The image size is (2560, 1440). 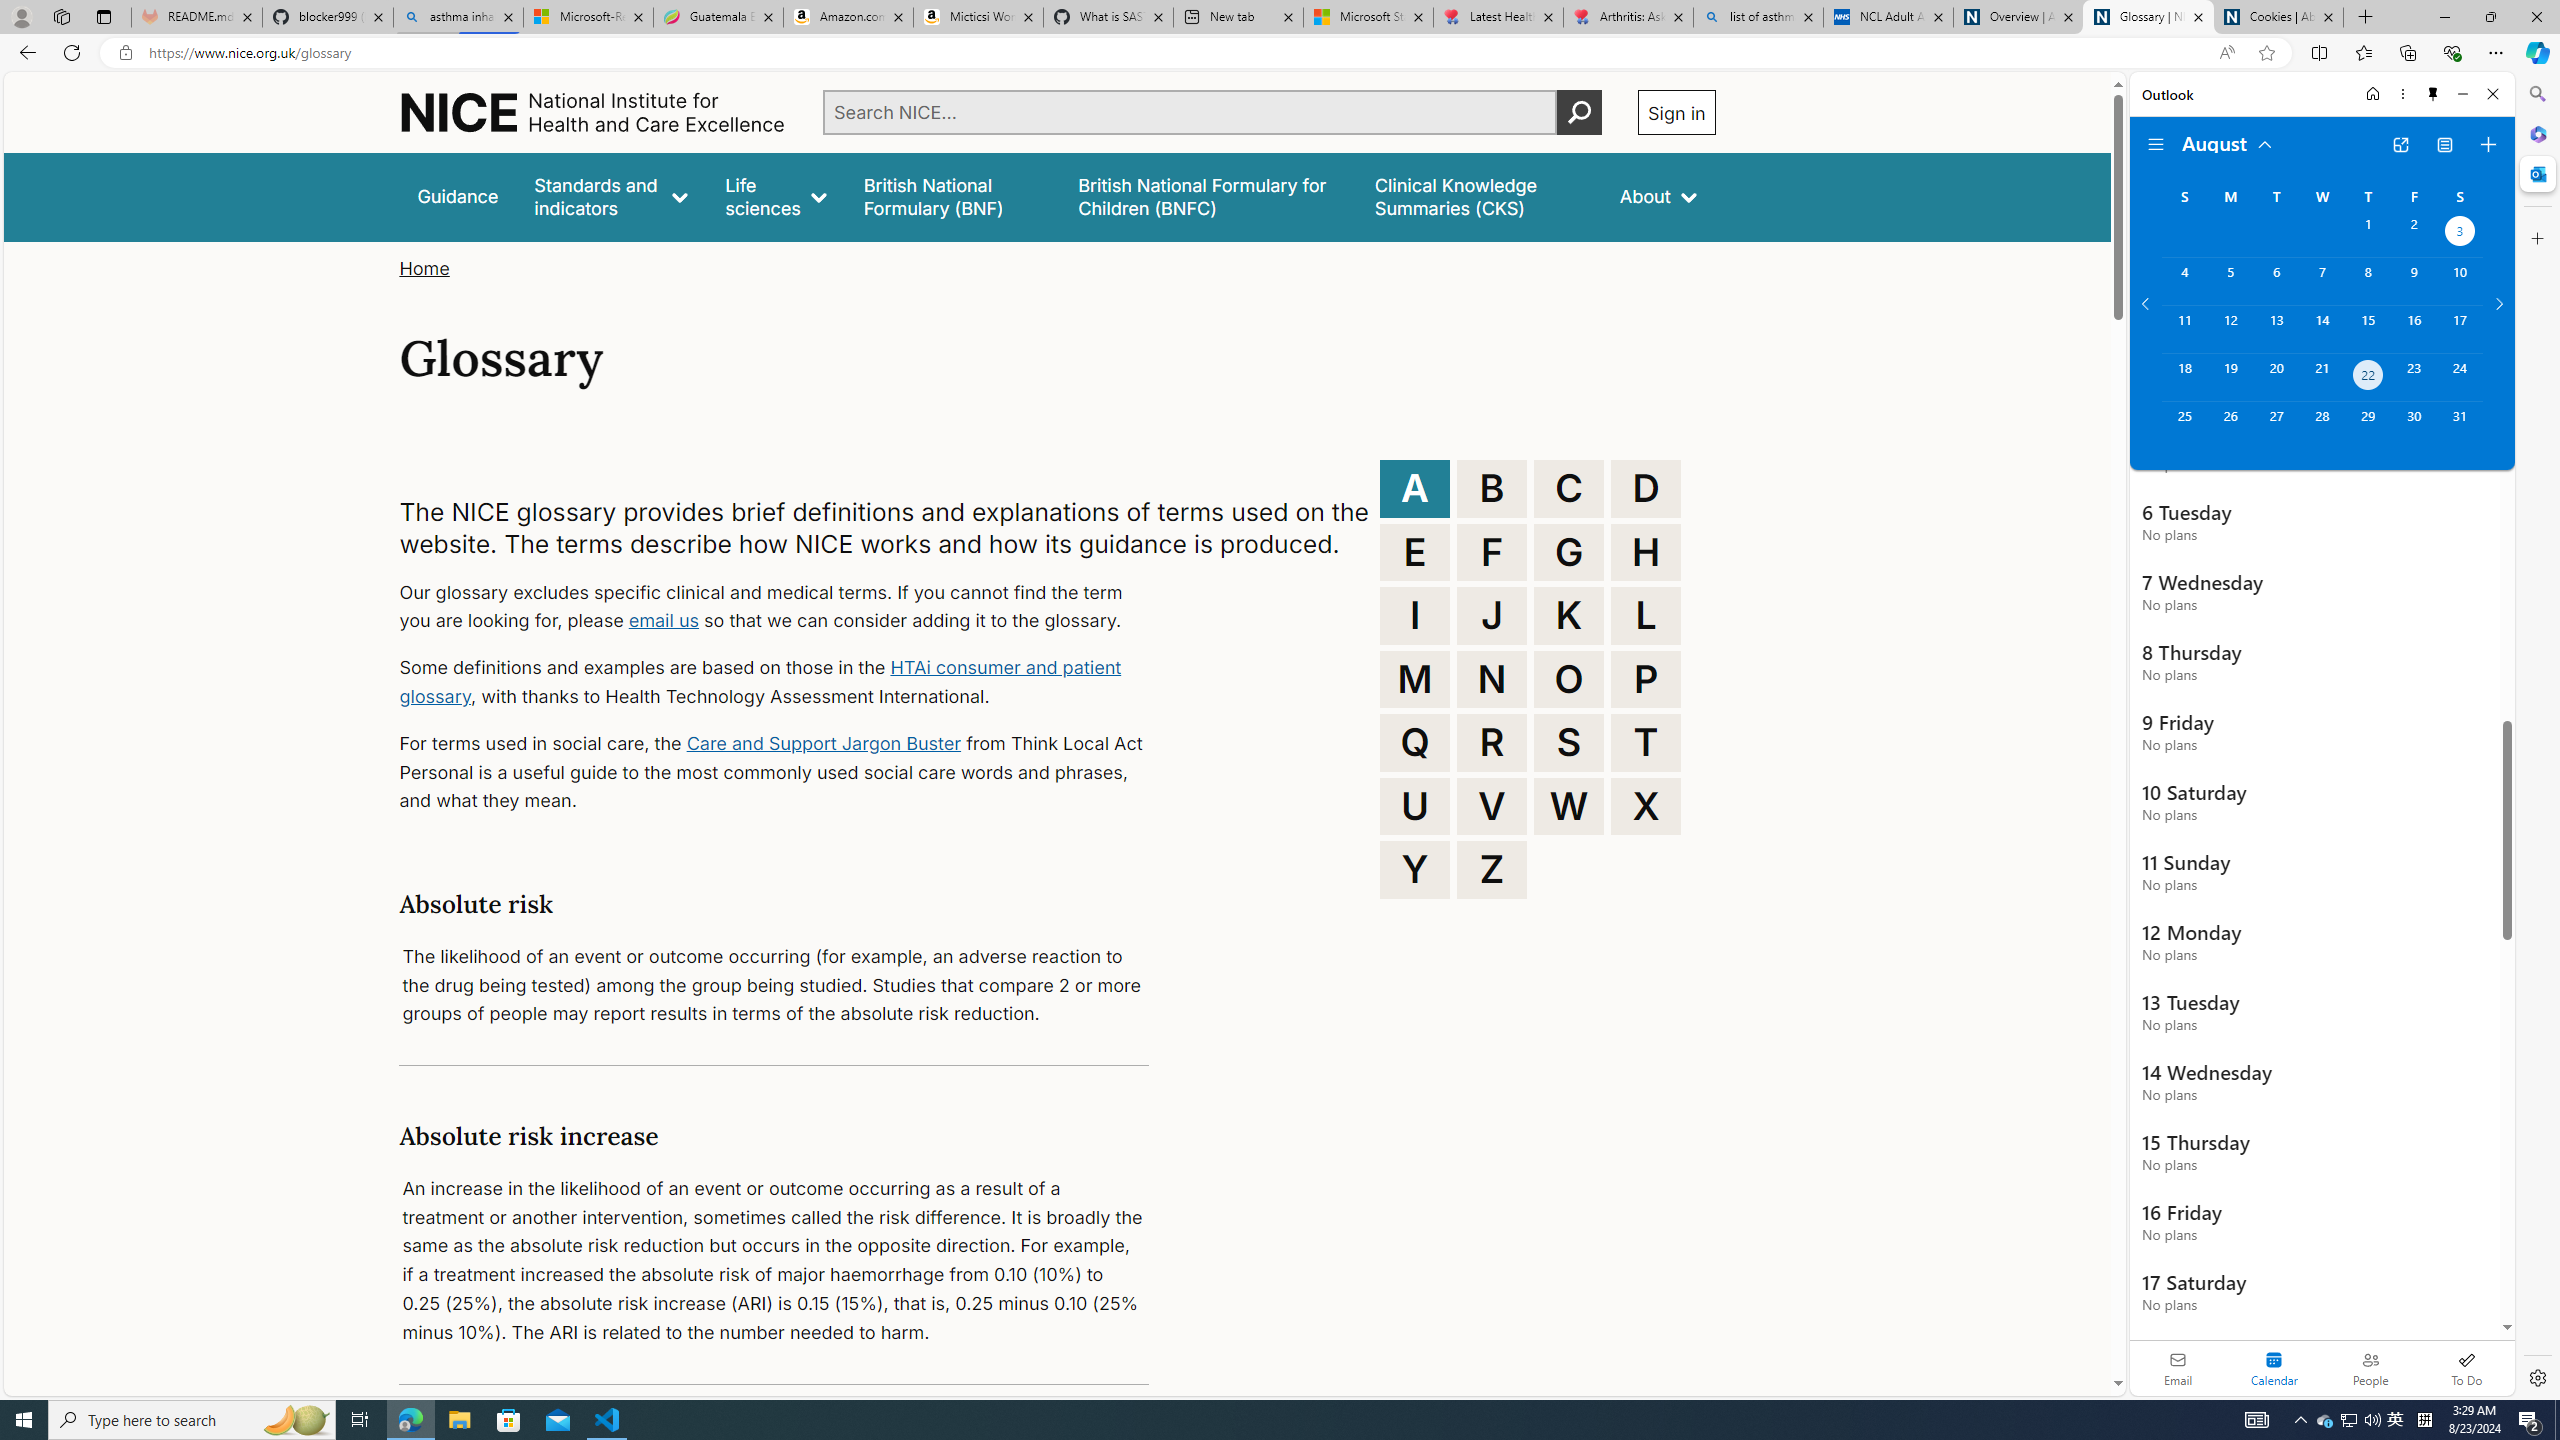 I want to click on M, so click(x=1415, y=678).